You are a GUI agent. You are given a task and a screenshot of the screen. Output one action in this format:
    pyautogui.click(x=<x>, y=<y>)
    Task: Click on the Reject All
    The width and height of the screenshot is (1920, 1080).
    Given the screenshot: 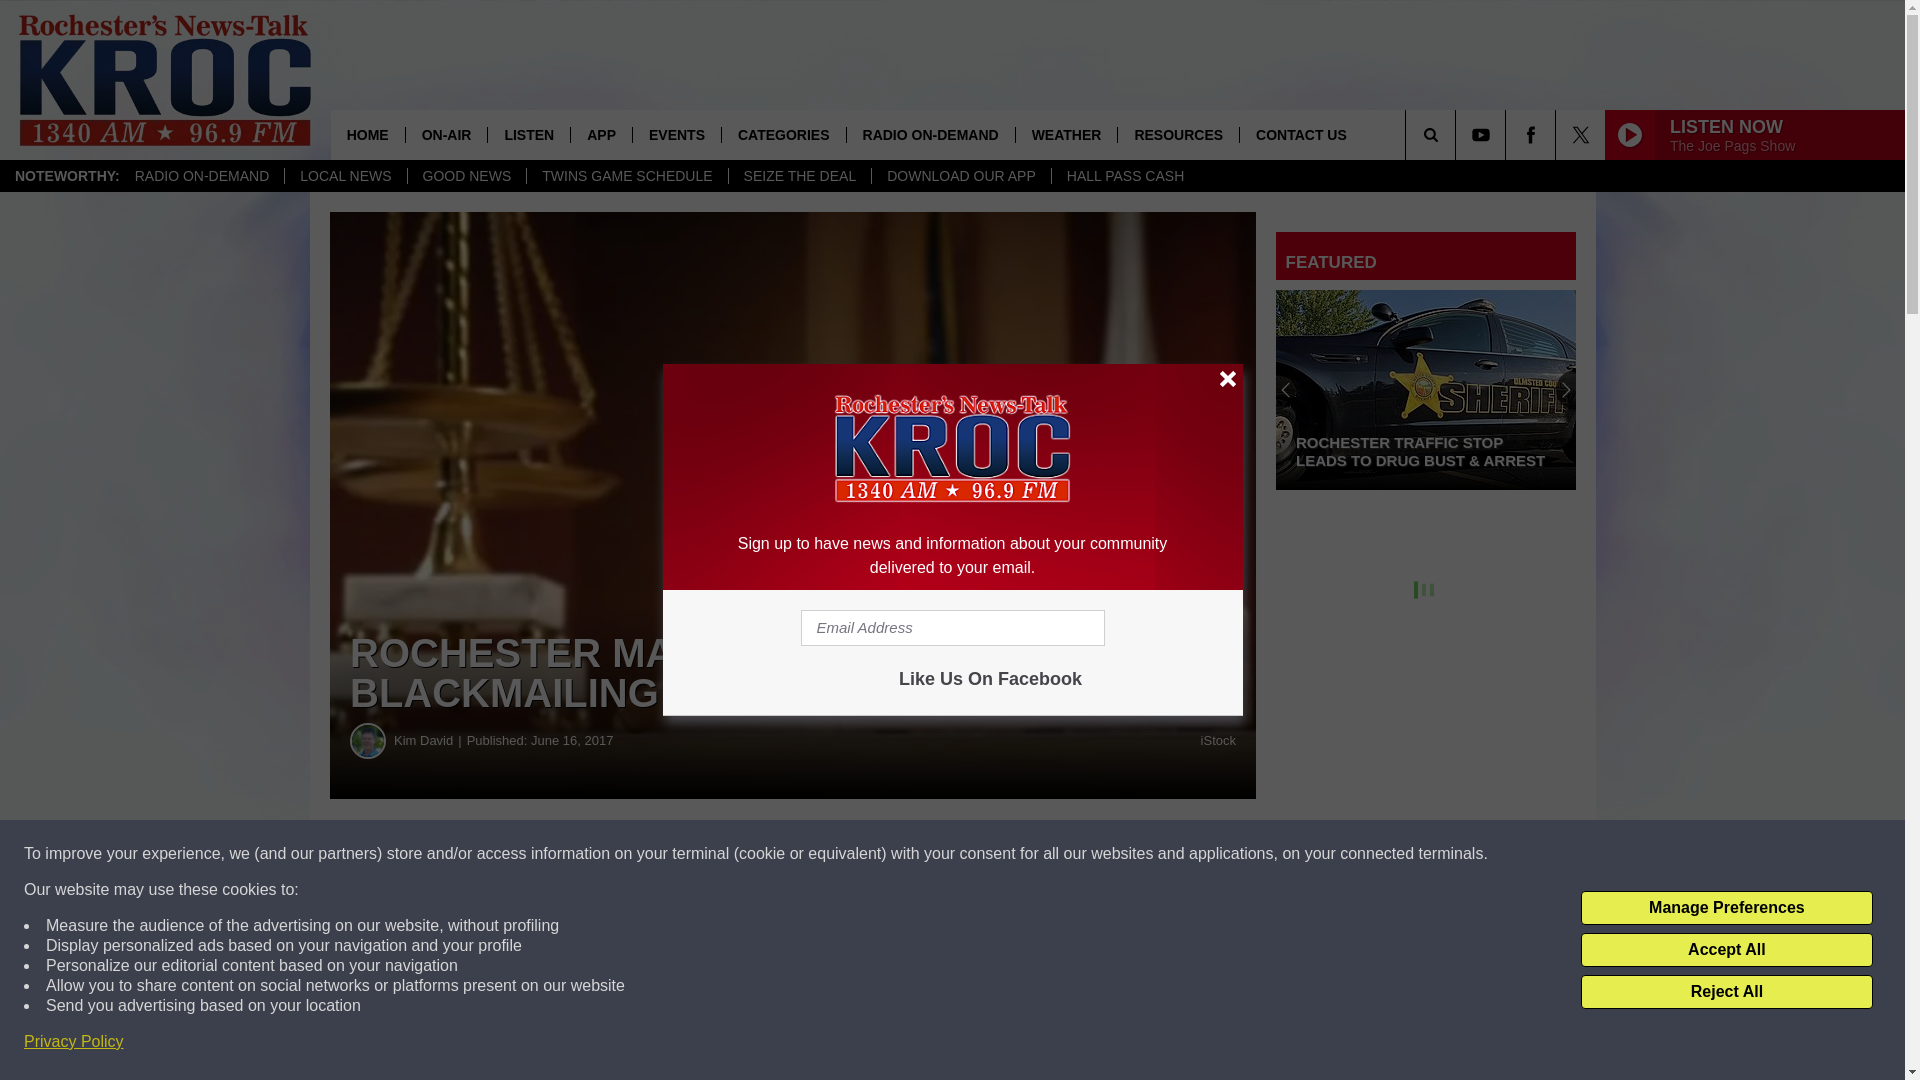 What is the action you would take?
    pyautogui.click(x=1726, y=992)
    